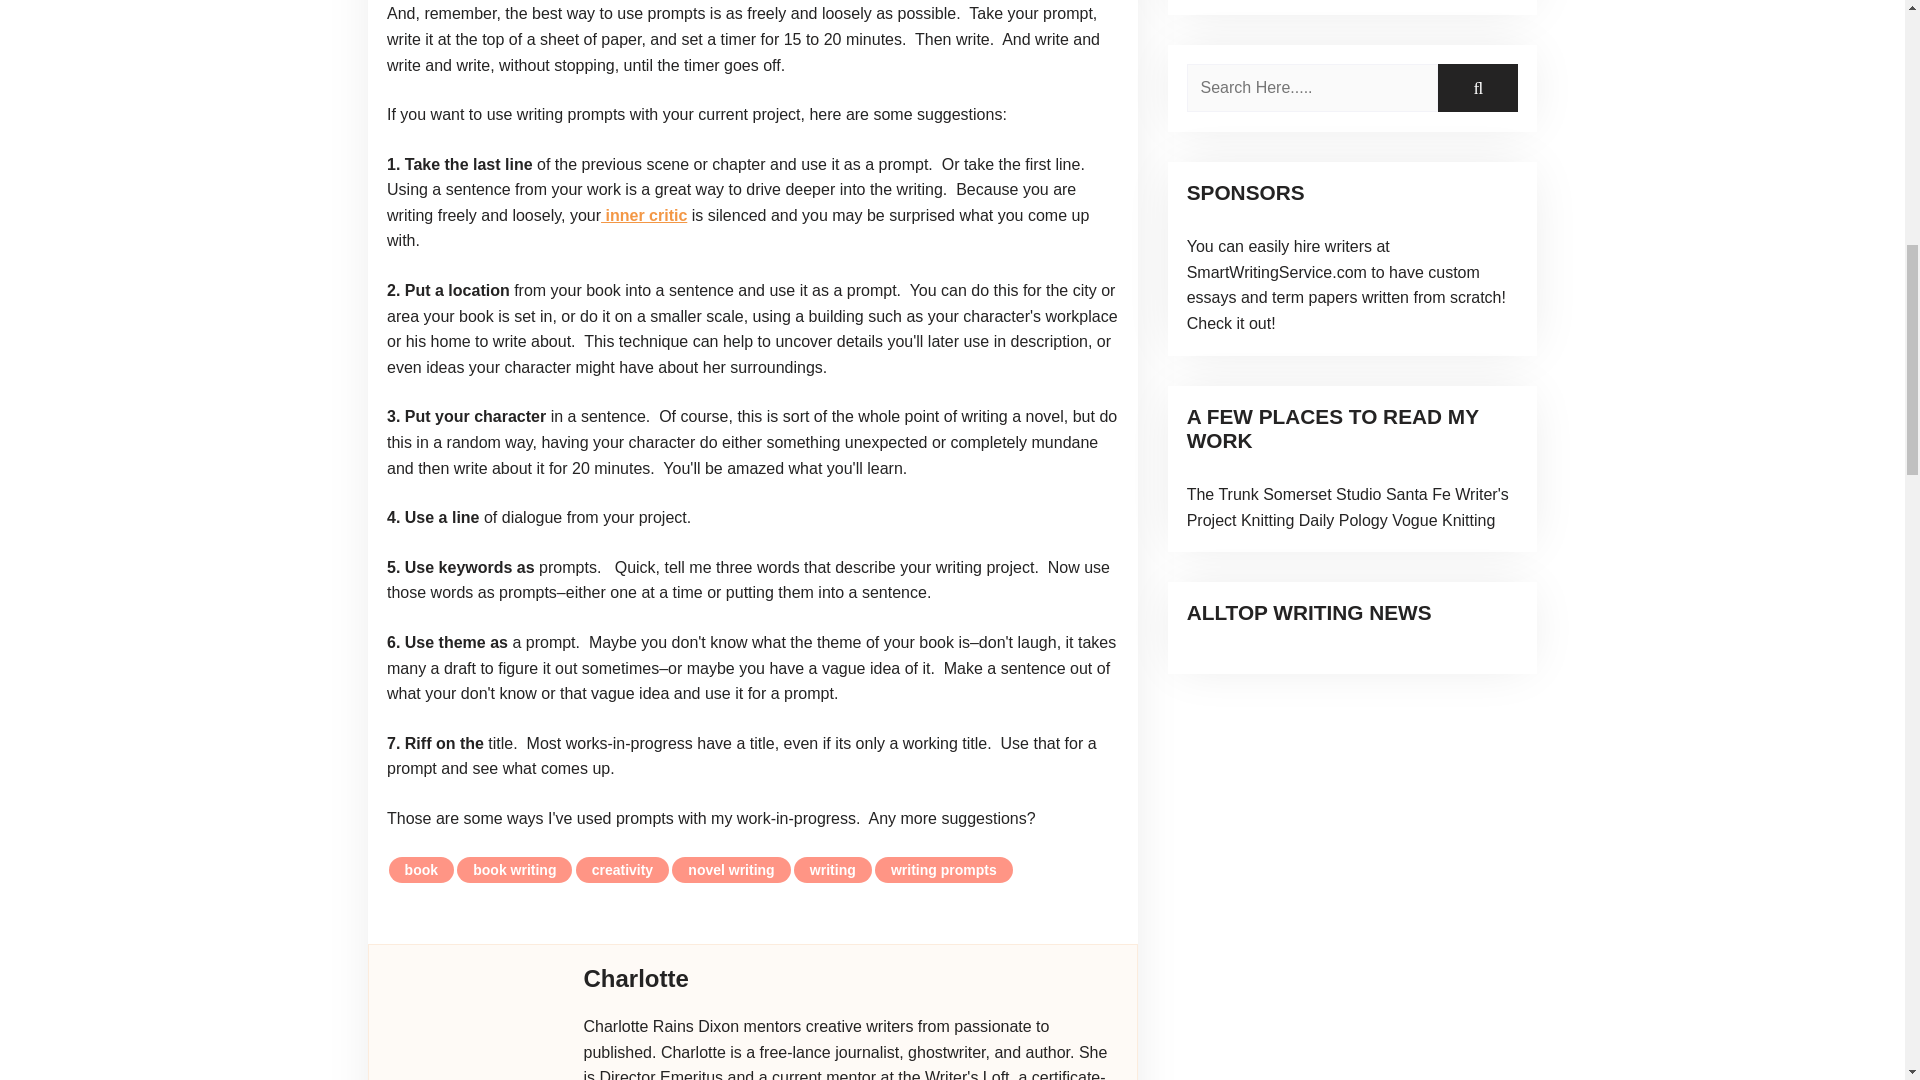 Image resolution: width=1920 pixels, height=1080 pixels. Describe the element at coordinates (514, 870) in the screenshot. I see `book writing` at that location.